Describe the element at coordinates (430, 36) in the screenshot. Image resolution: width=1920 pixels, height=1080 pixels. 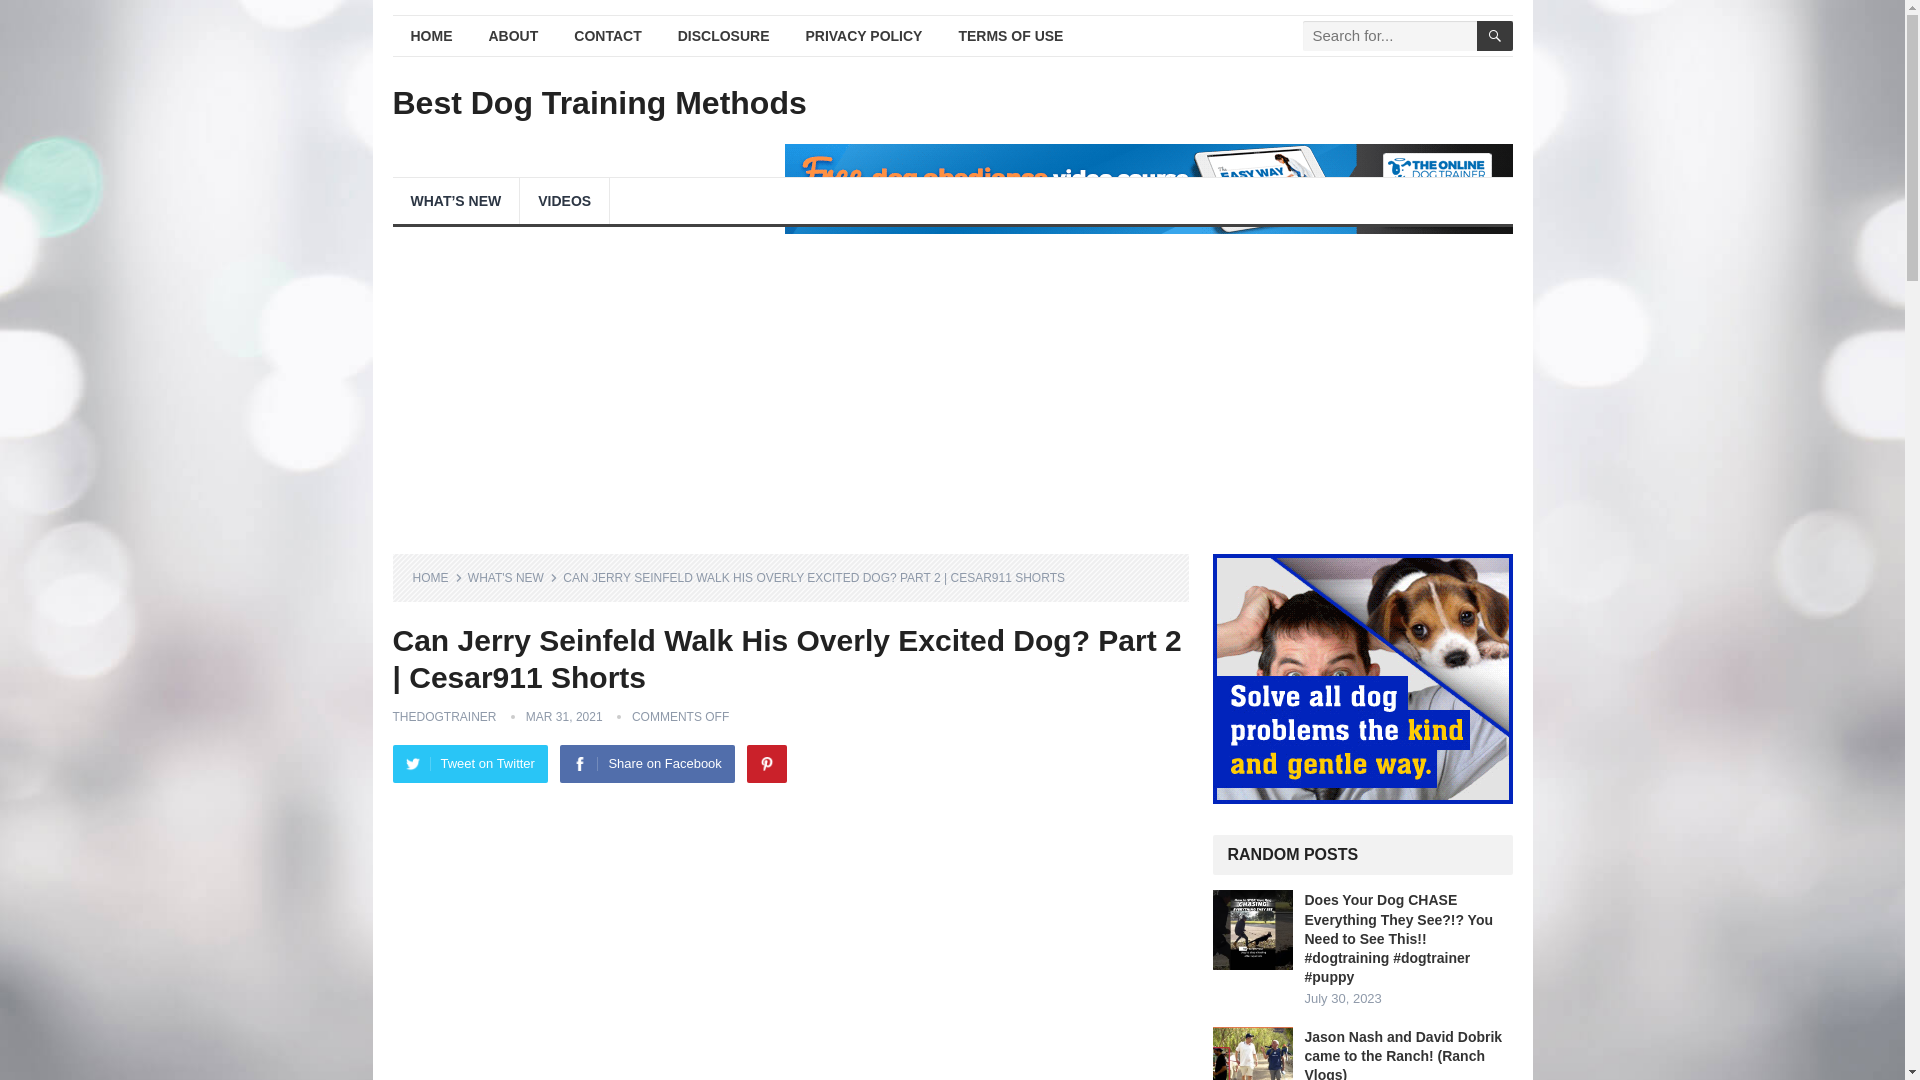
I see `HOME` at that location.